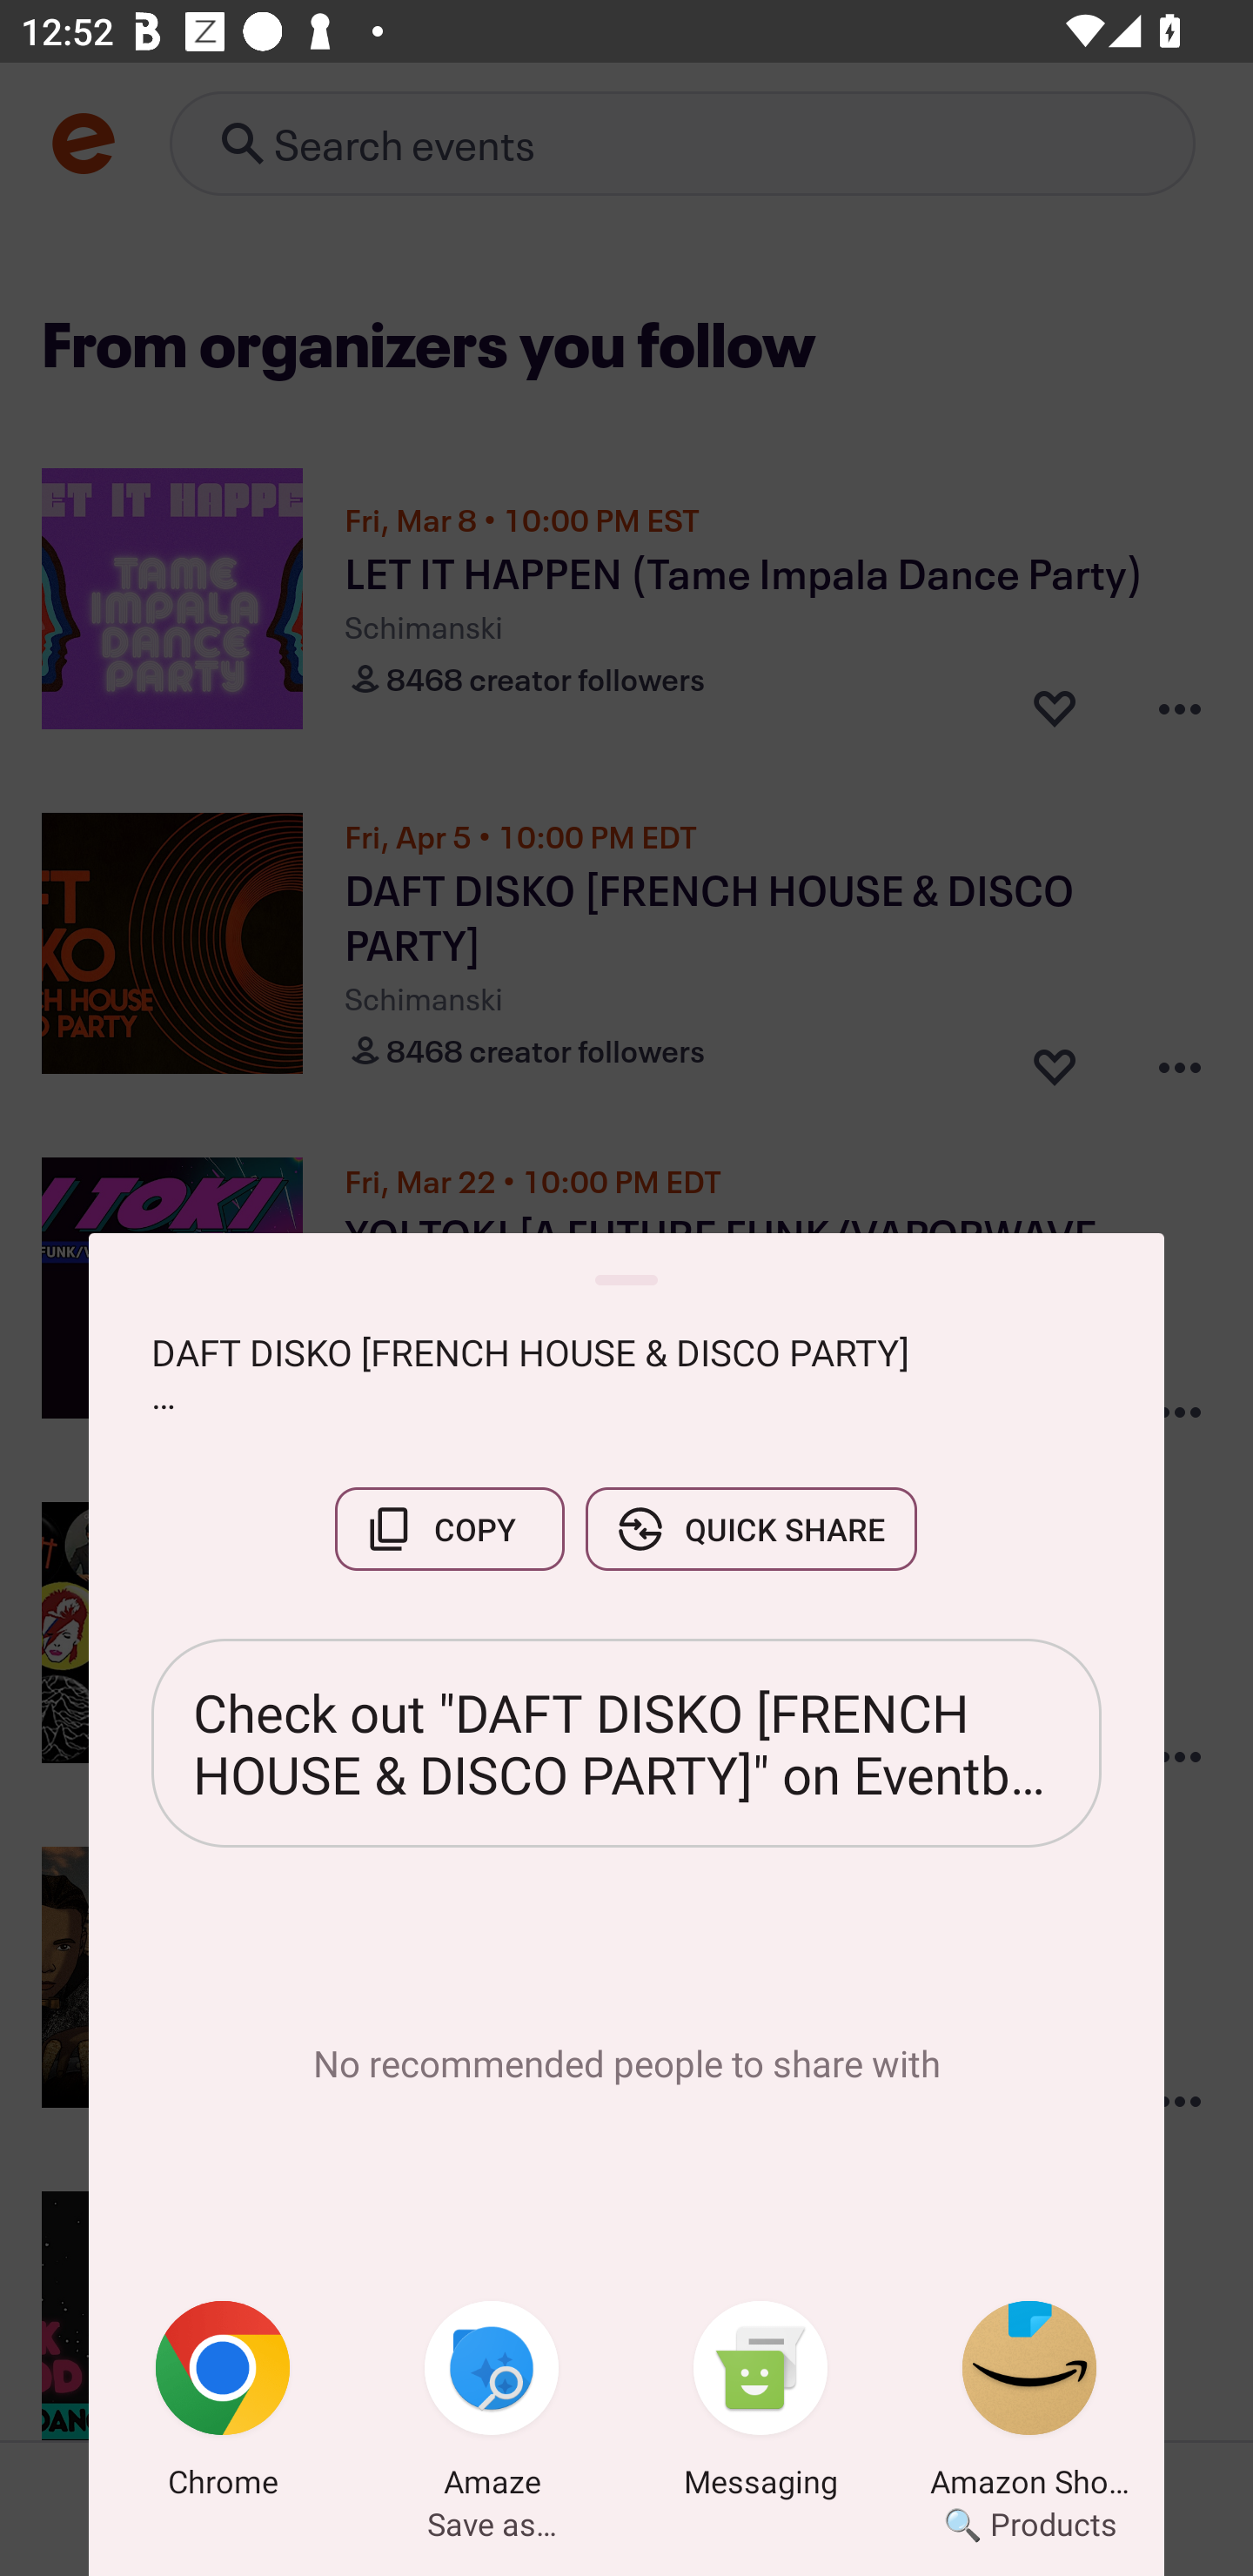  I want to click on QUICK SHARE, so click(751, 1528).